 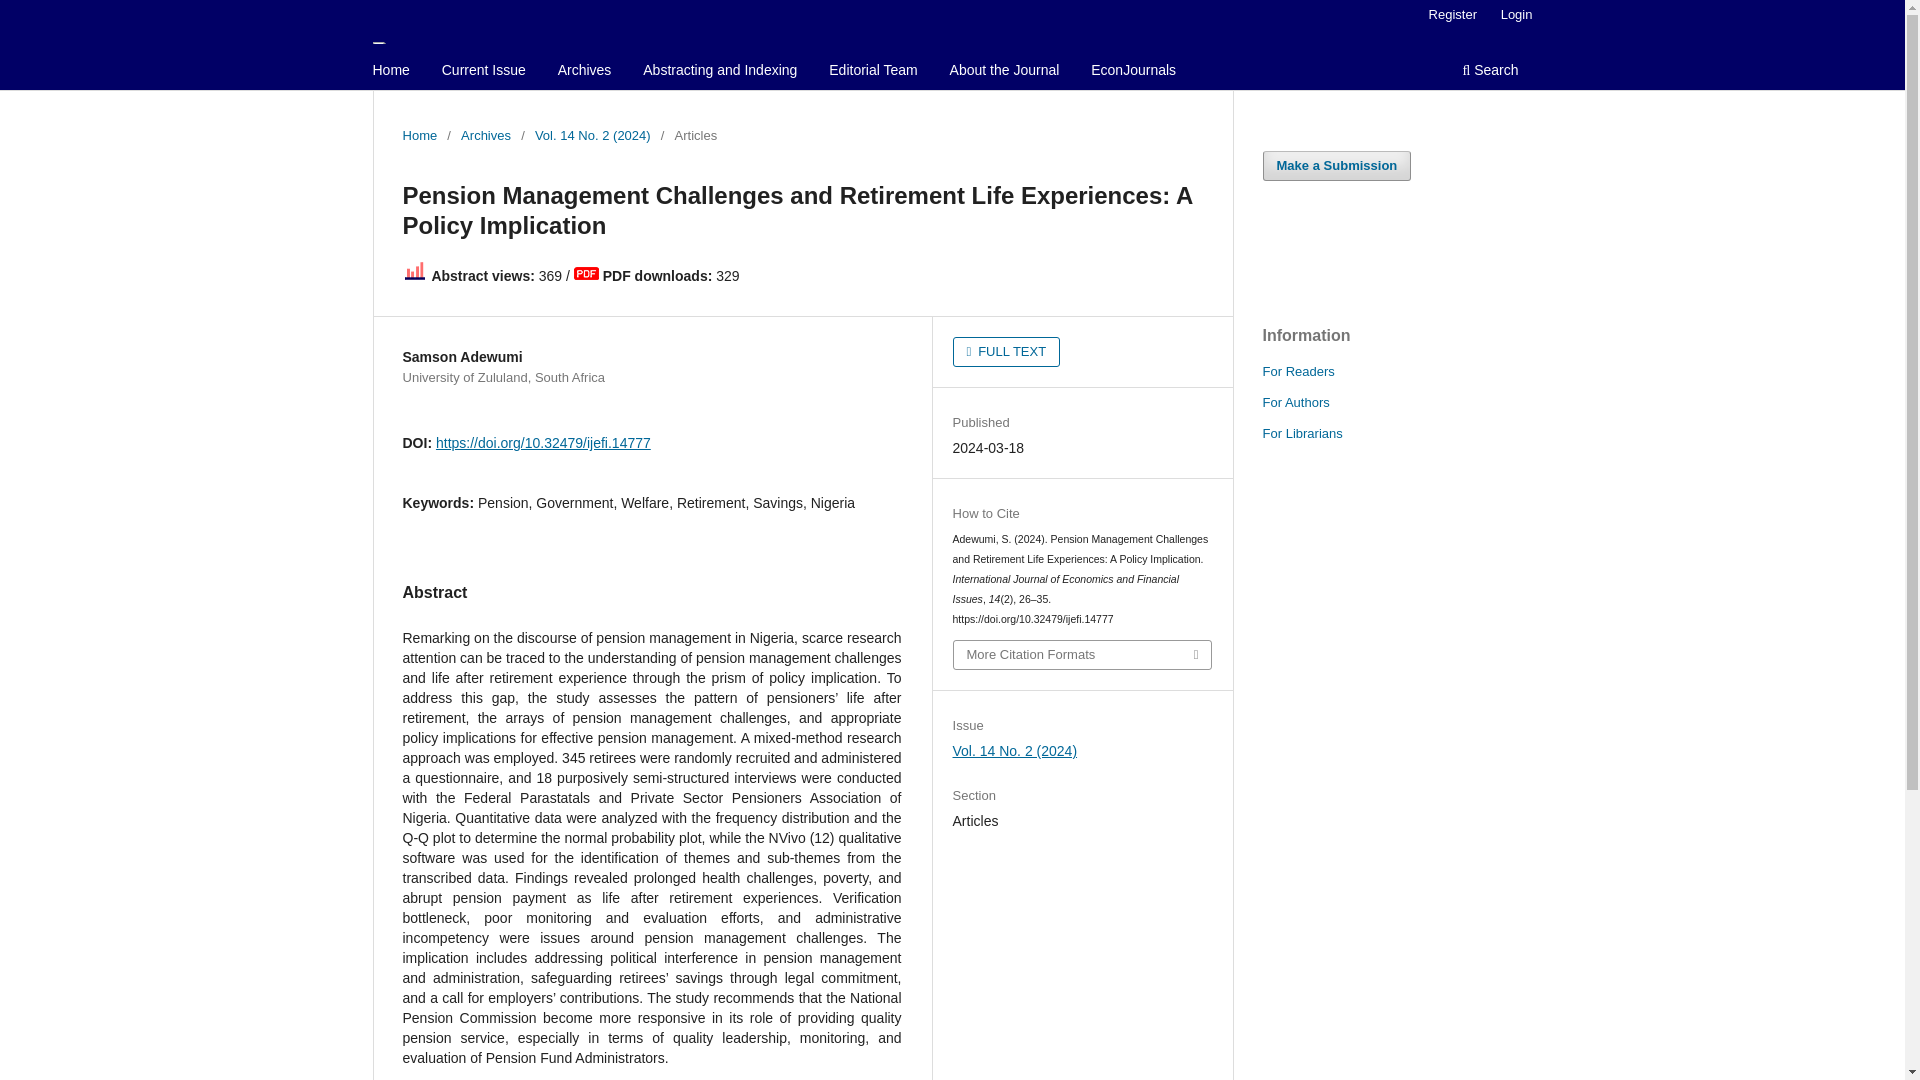 What do you see at coordinates (584, 72) in the screenshot?
I see `Archives` at bounding box center [584, 72].